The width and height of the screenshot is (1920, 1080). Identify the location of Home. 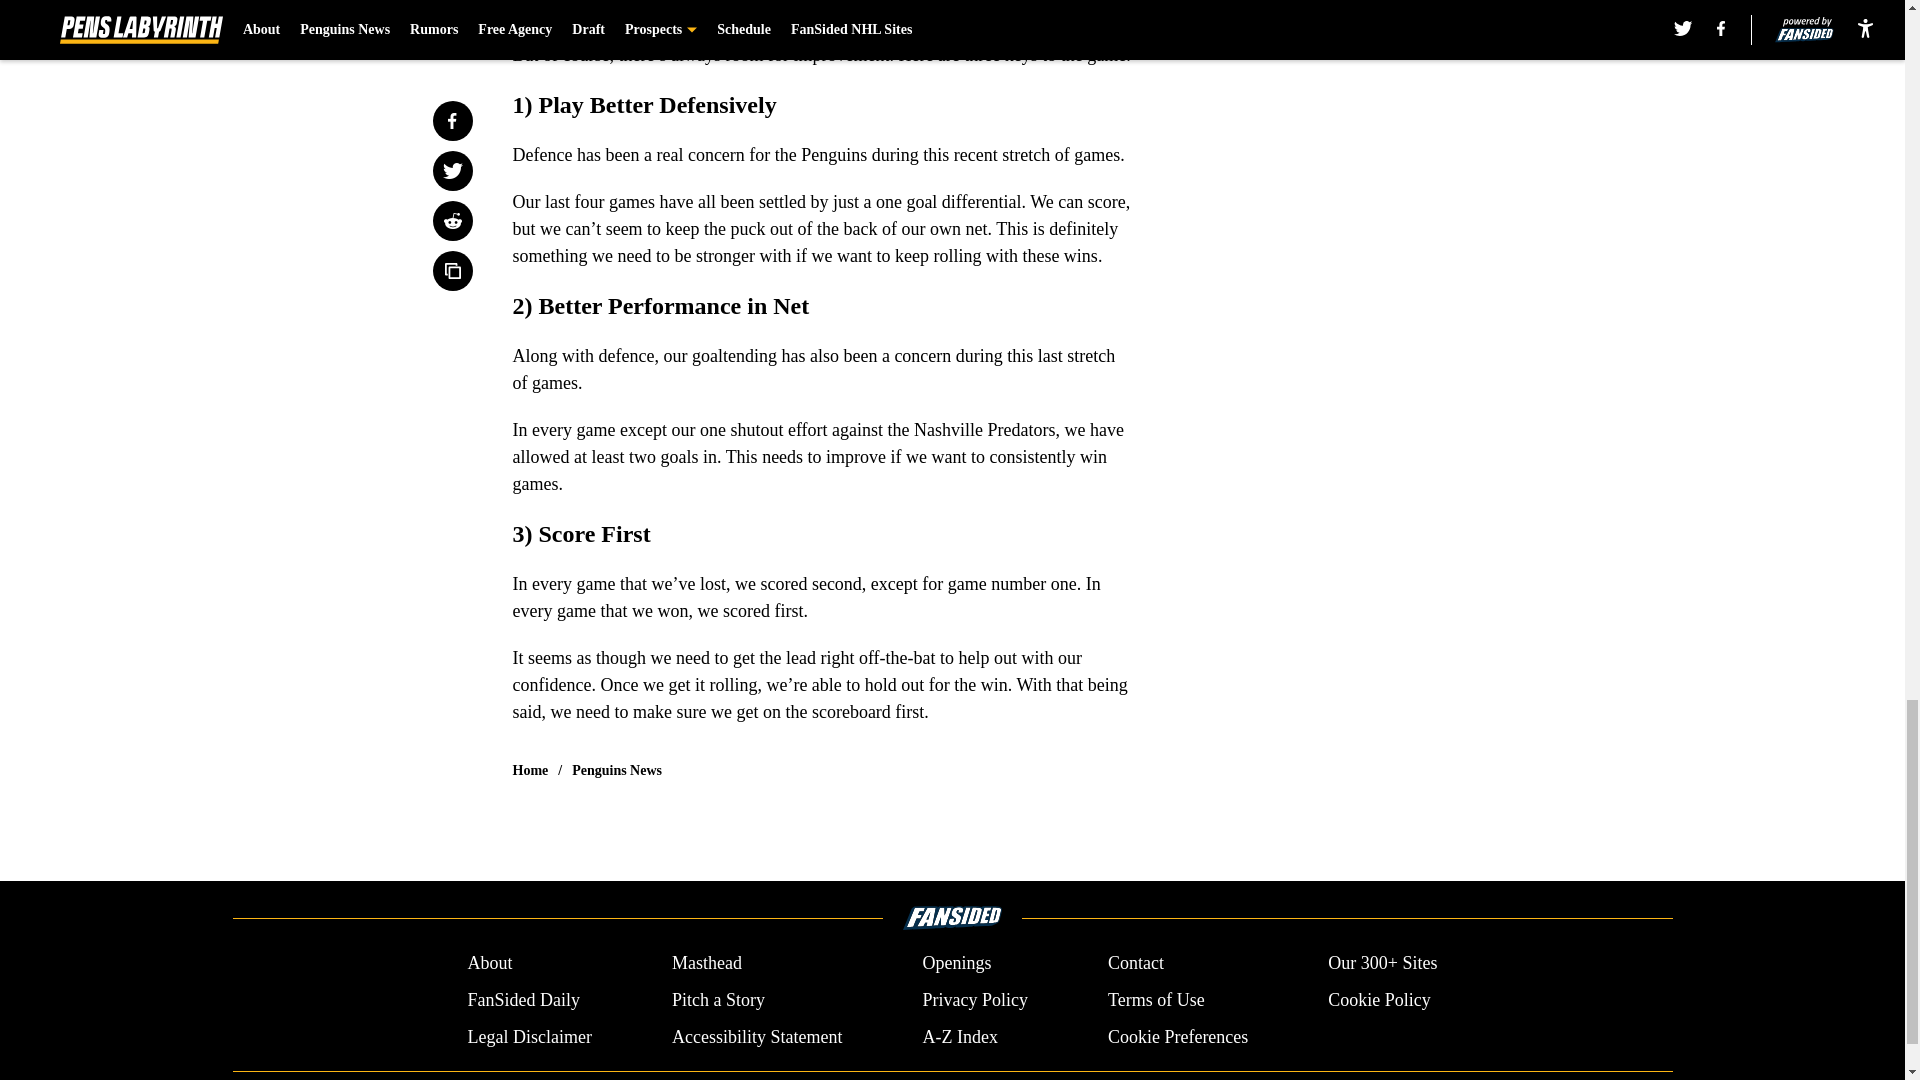
(530, 770).